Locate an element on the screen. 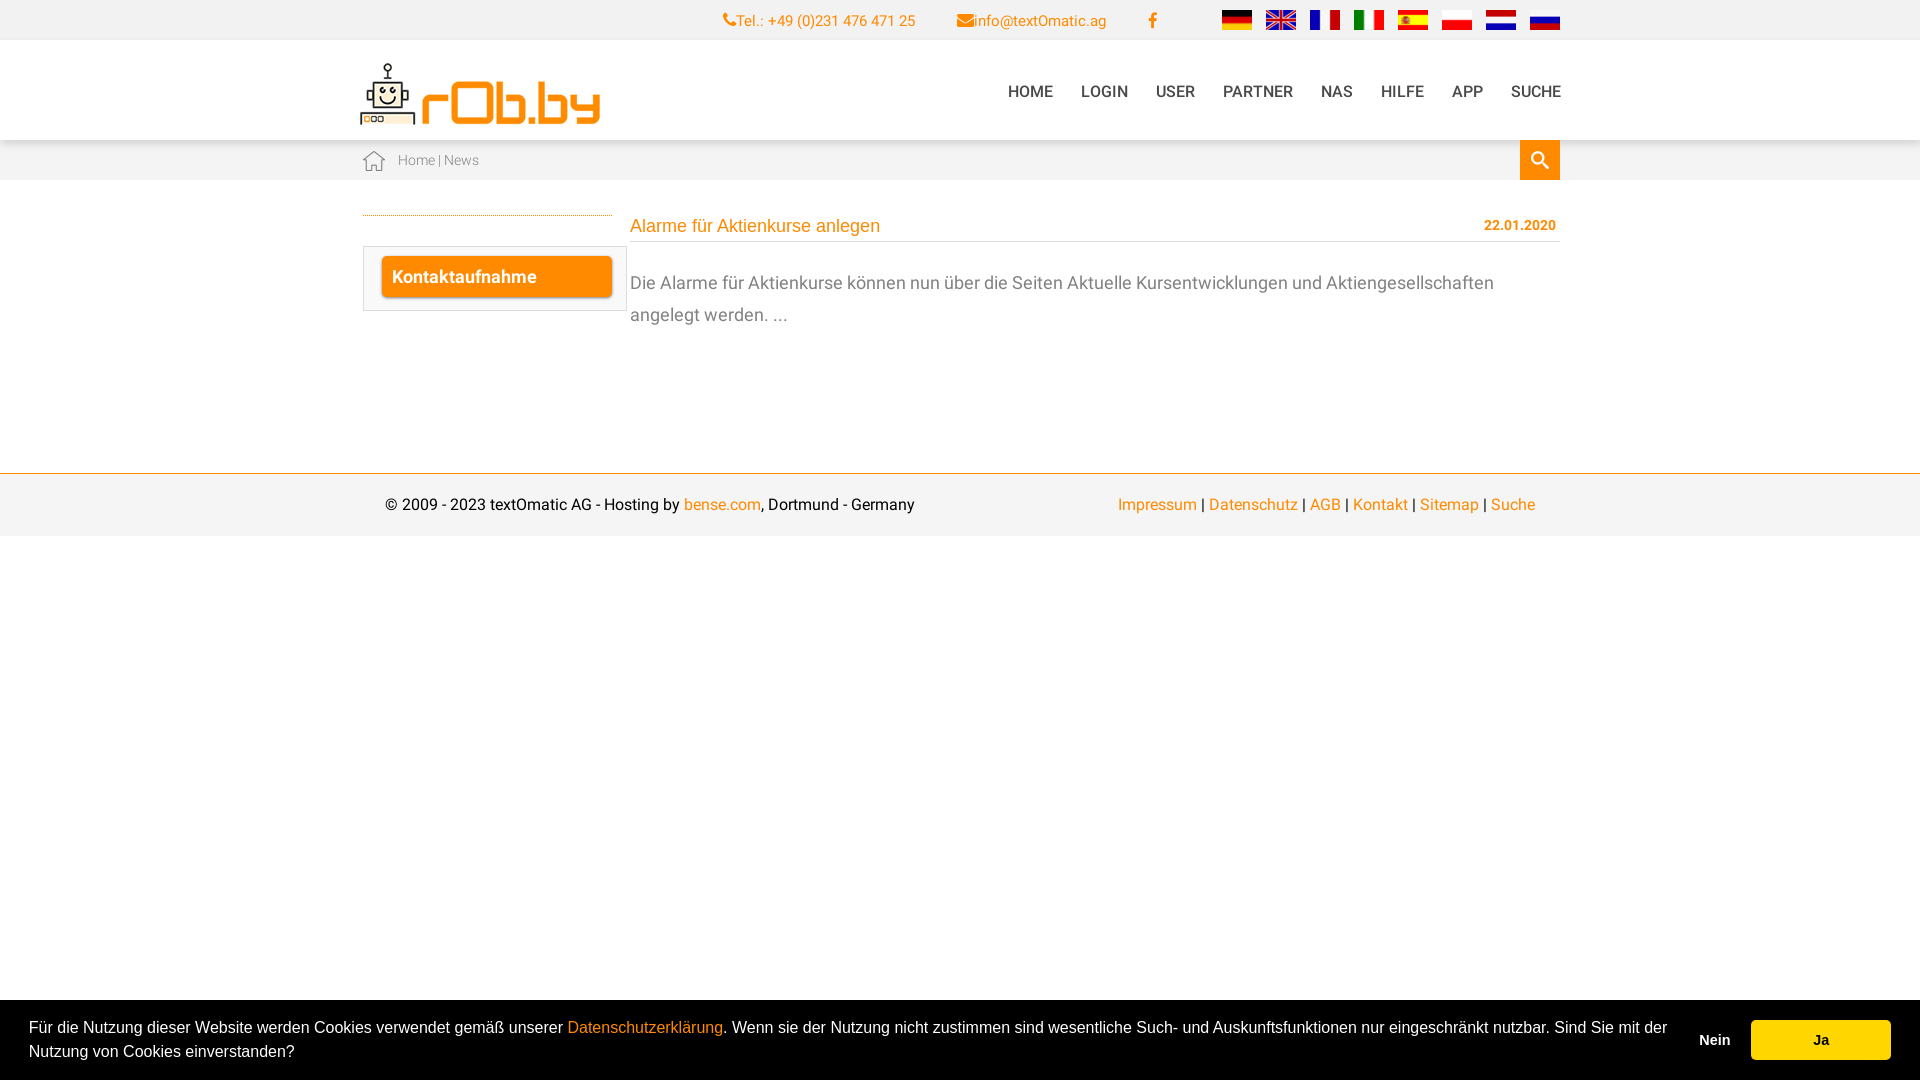  bense.com is located at coordinates (722, 504).